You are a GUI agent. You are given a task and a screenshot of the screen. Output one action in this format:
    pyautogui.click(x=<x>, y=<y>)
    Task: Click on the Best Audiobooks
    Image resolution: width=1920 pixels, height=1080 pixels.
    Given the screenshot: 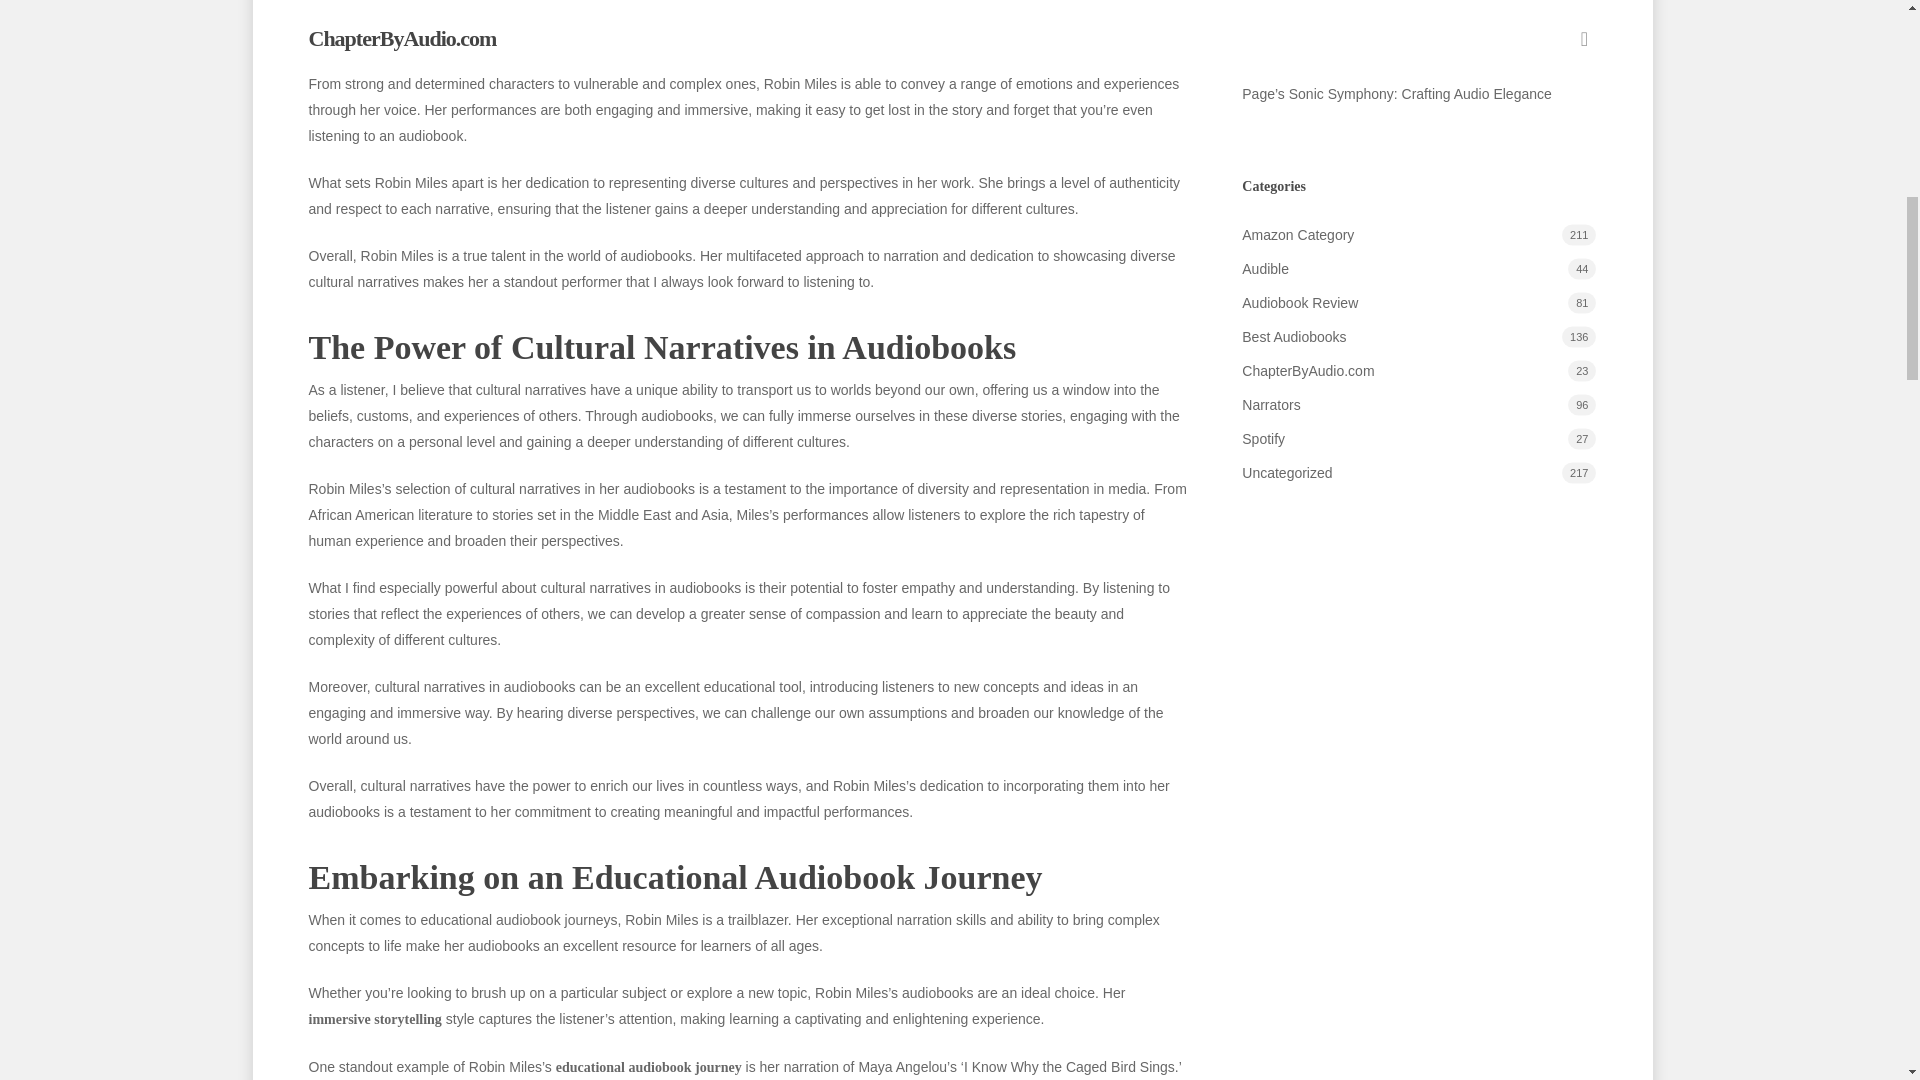 What is the action you would take?
    pyautogui.click(x=1418, y=336)
    